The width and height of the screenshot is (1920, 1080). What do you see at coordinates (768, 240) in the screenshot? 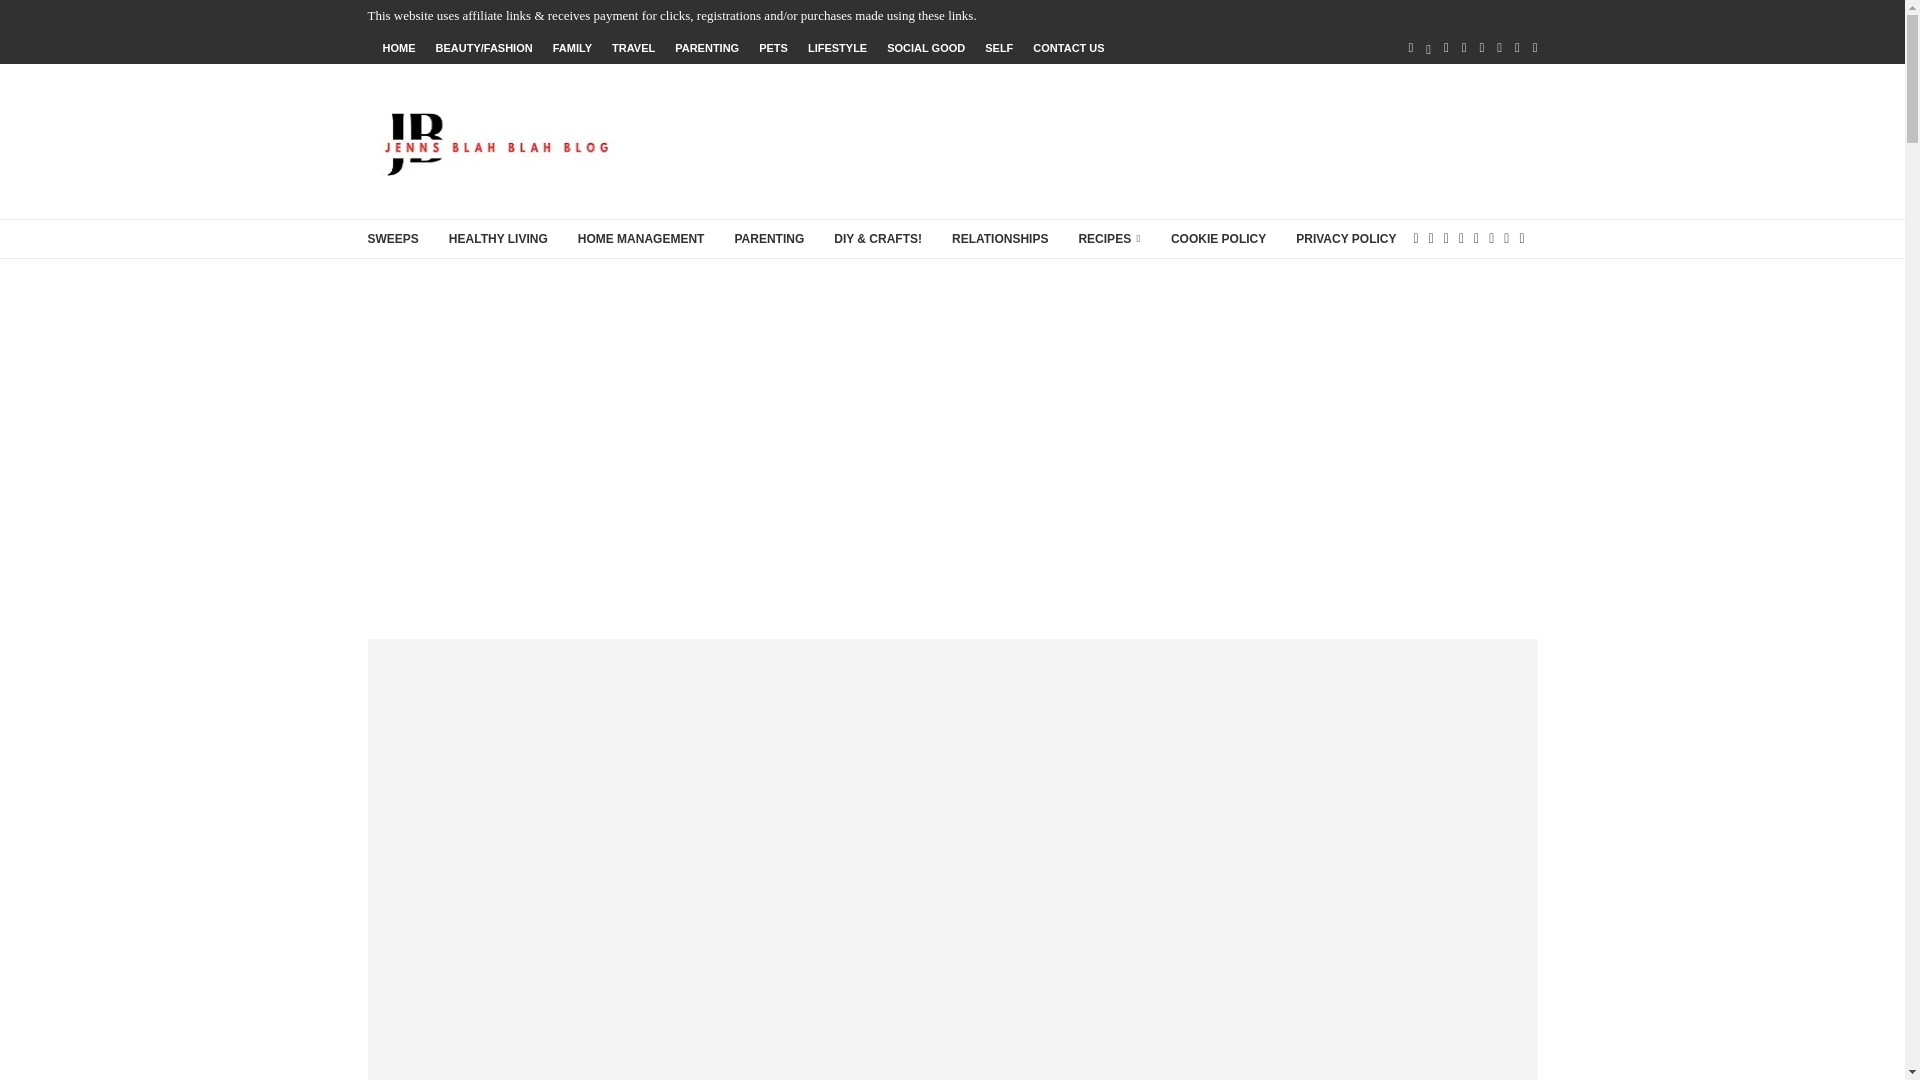
I see `PARENTING` at bounding box center [768, 240].